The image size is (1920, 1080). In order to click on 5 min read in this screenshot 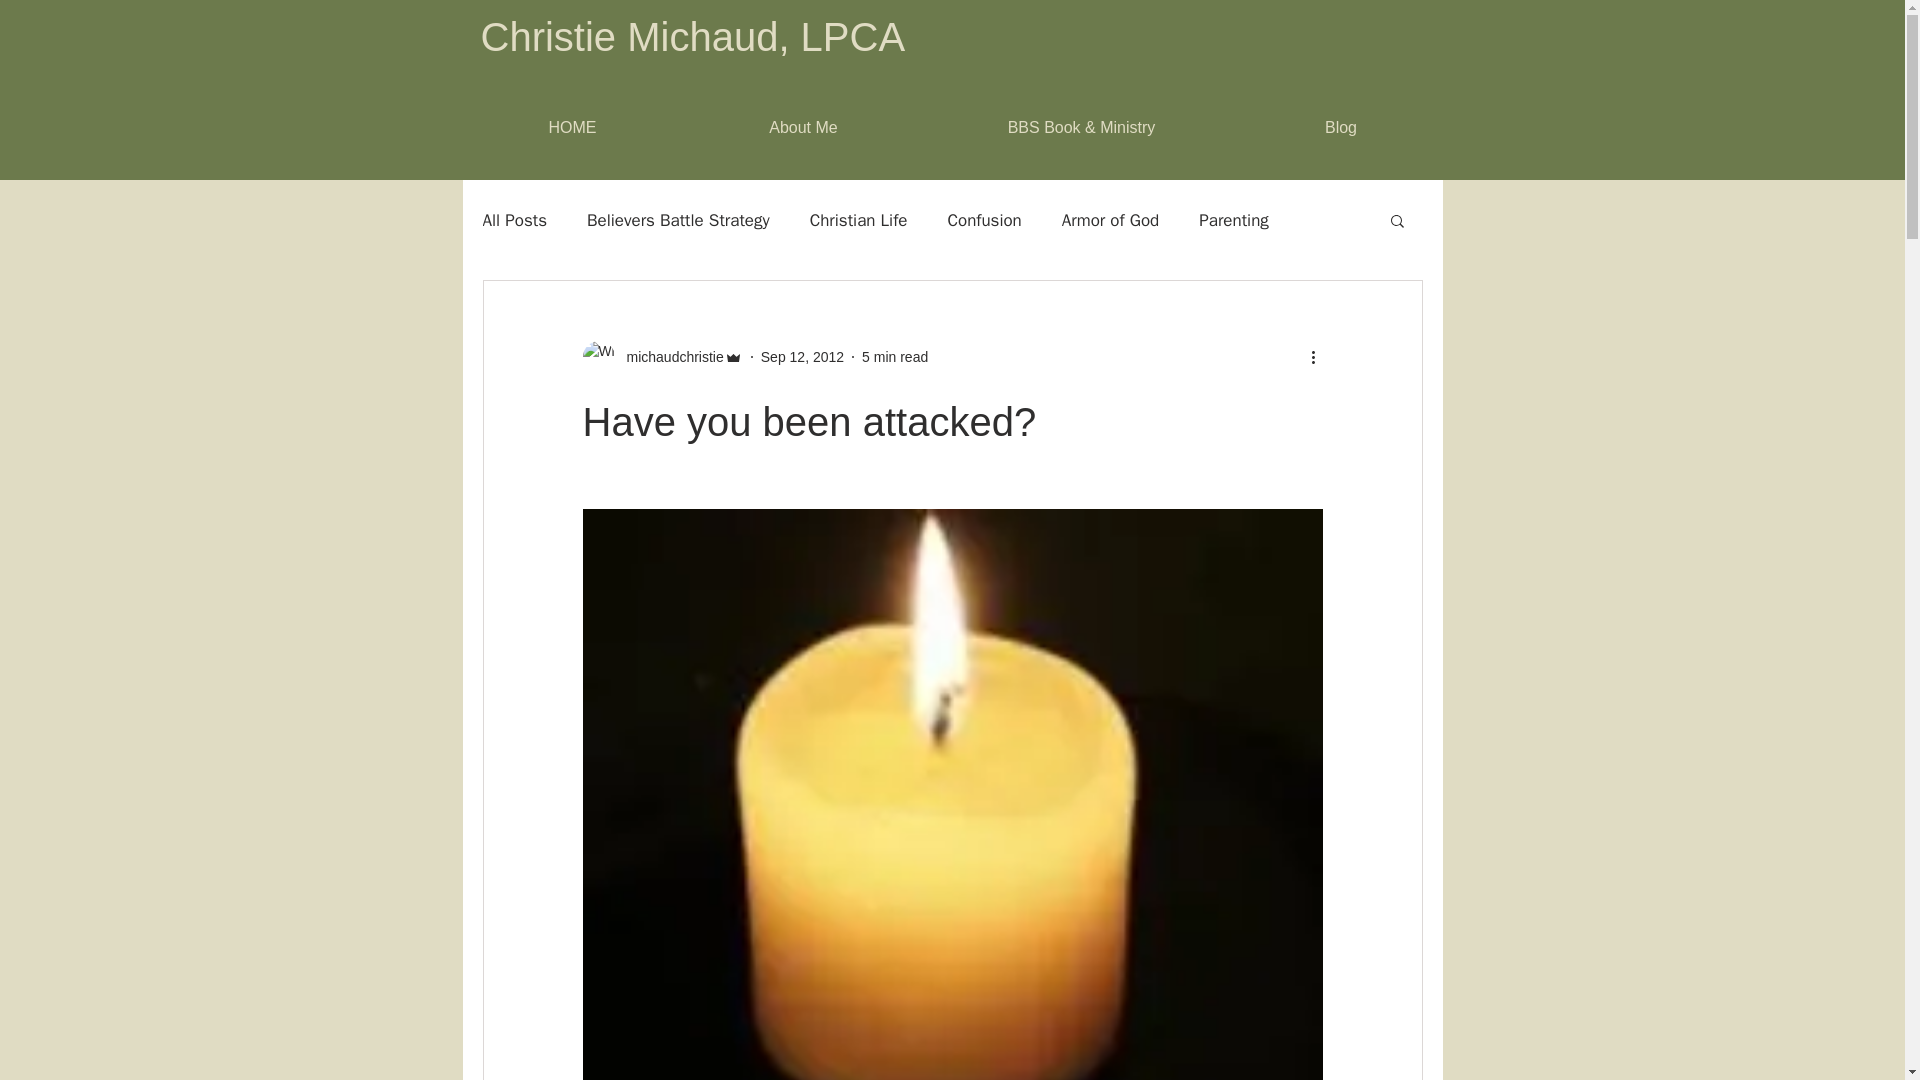, I will do `click(894, 355)`.